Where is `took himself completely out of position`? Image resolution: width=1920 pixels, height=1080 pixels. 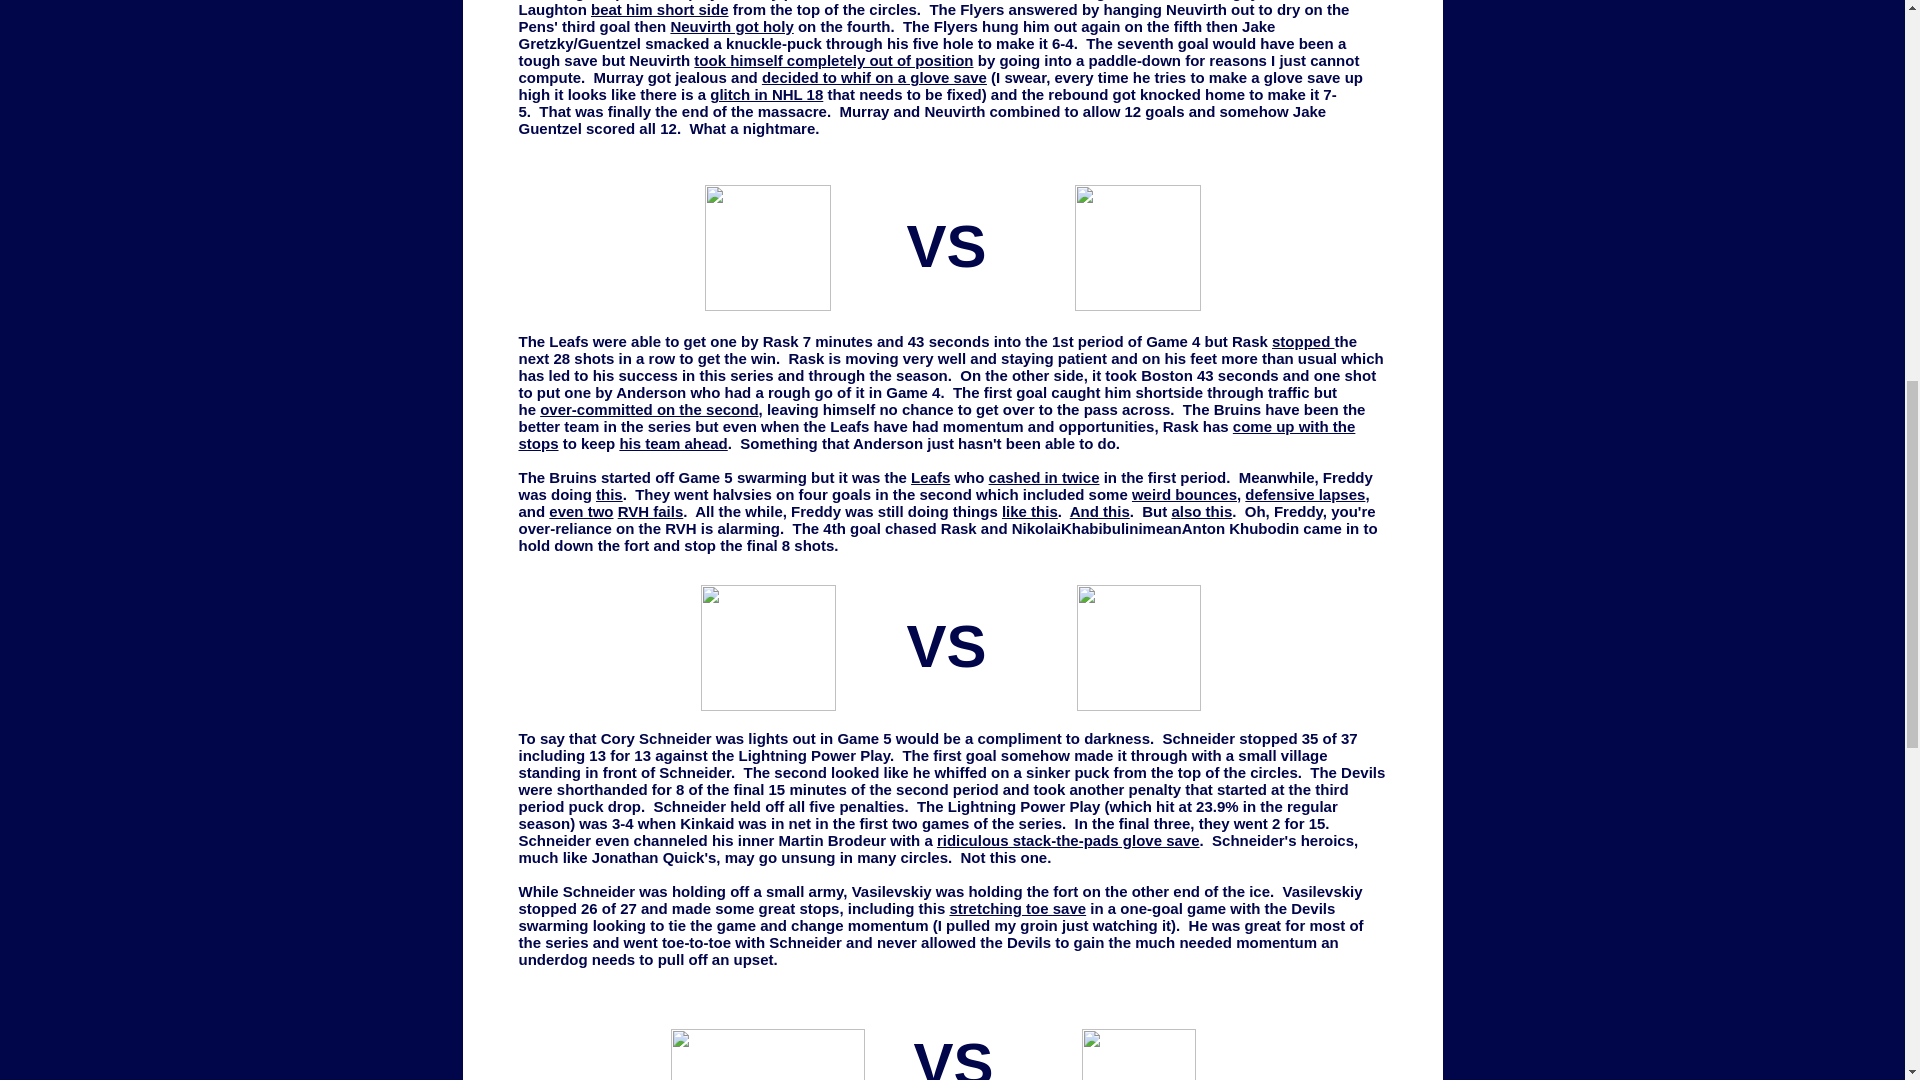
took himself completely out of position is located at coordinates (833, 60).